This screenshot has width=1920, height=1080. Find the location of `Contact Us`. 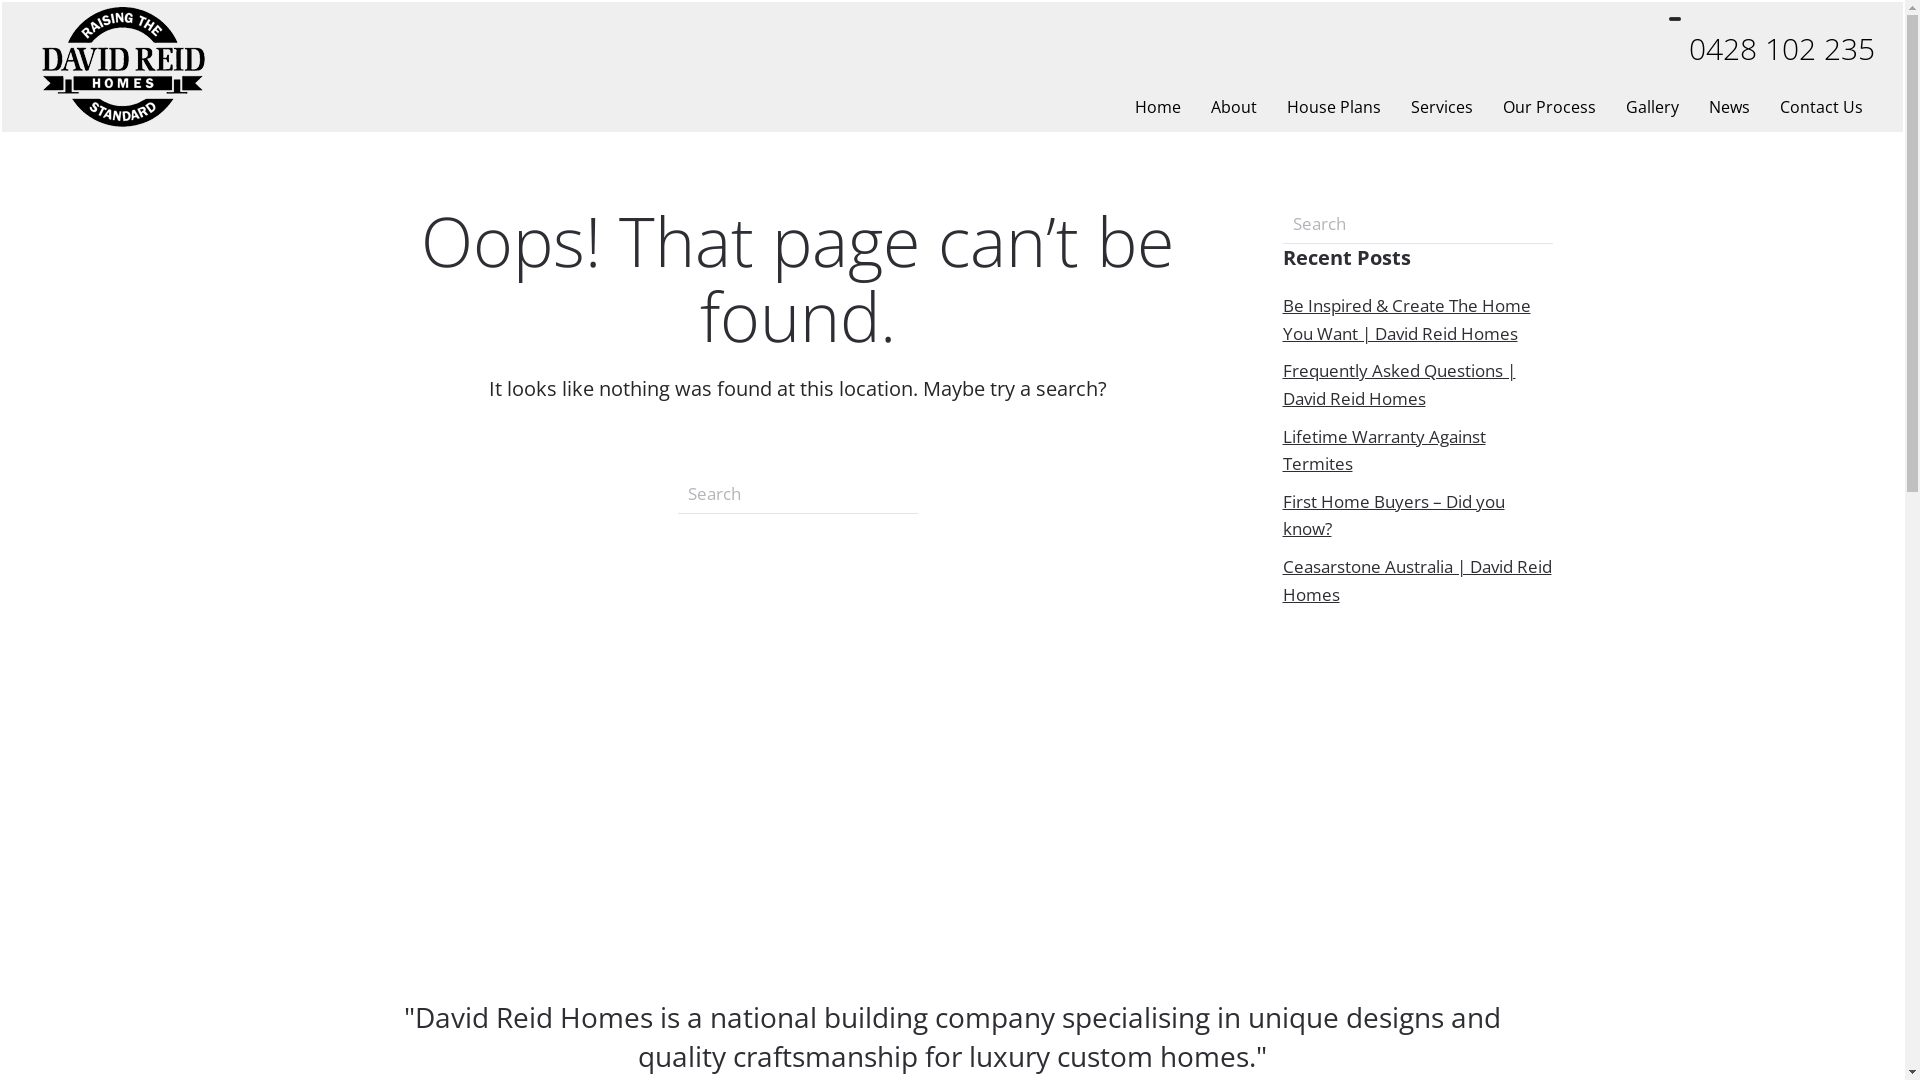

Contact Us is located at coordinates (1822, 107).